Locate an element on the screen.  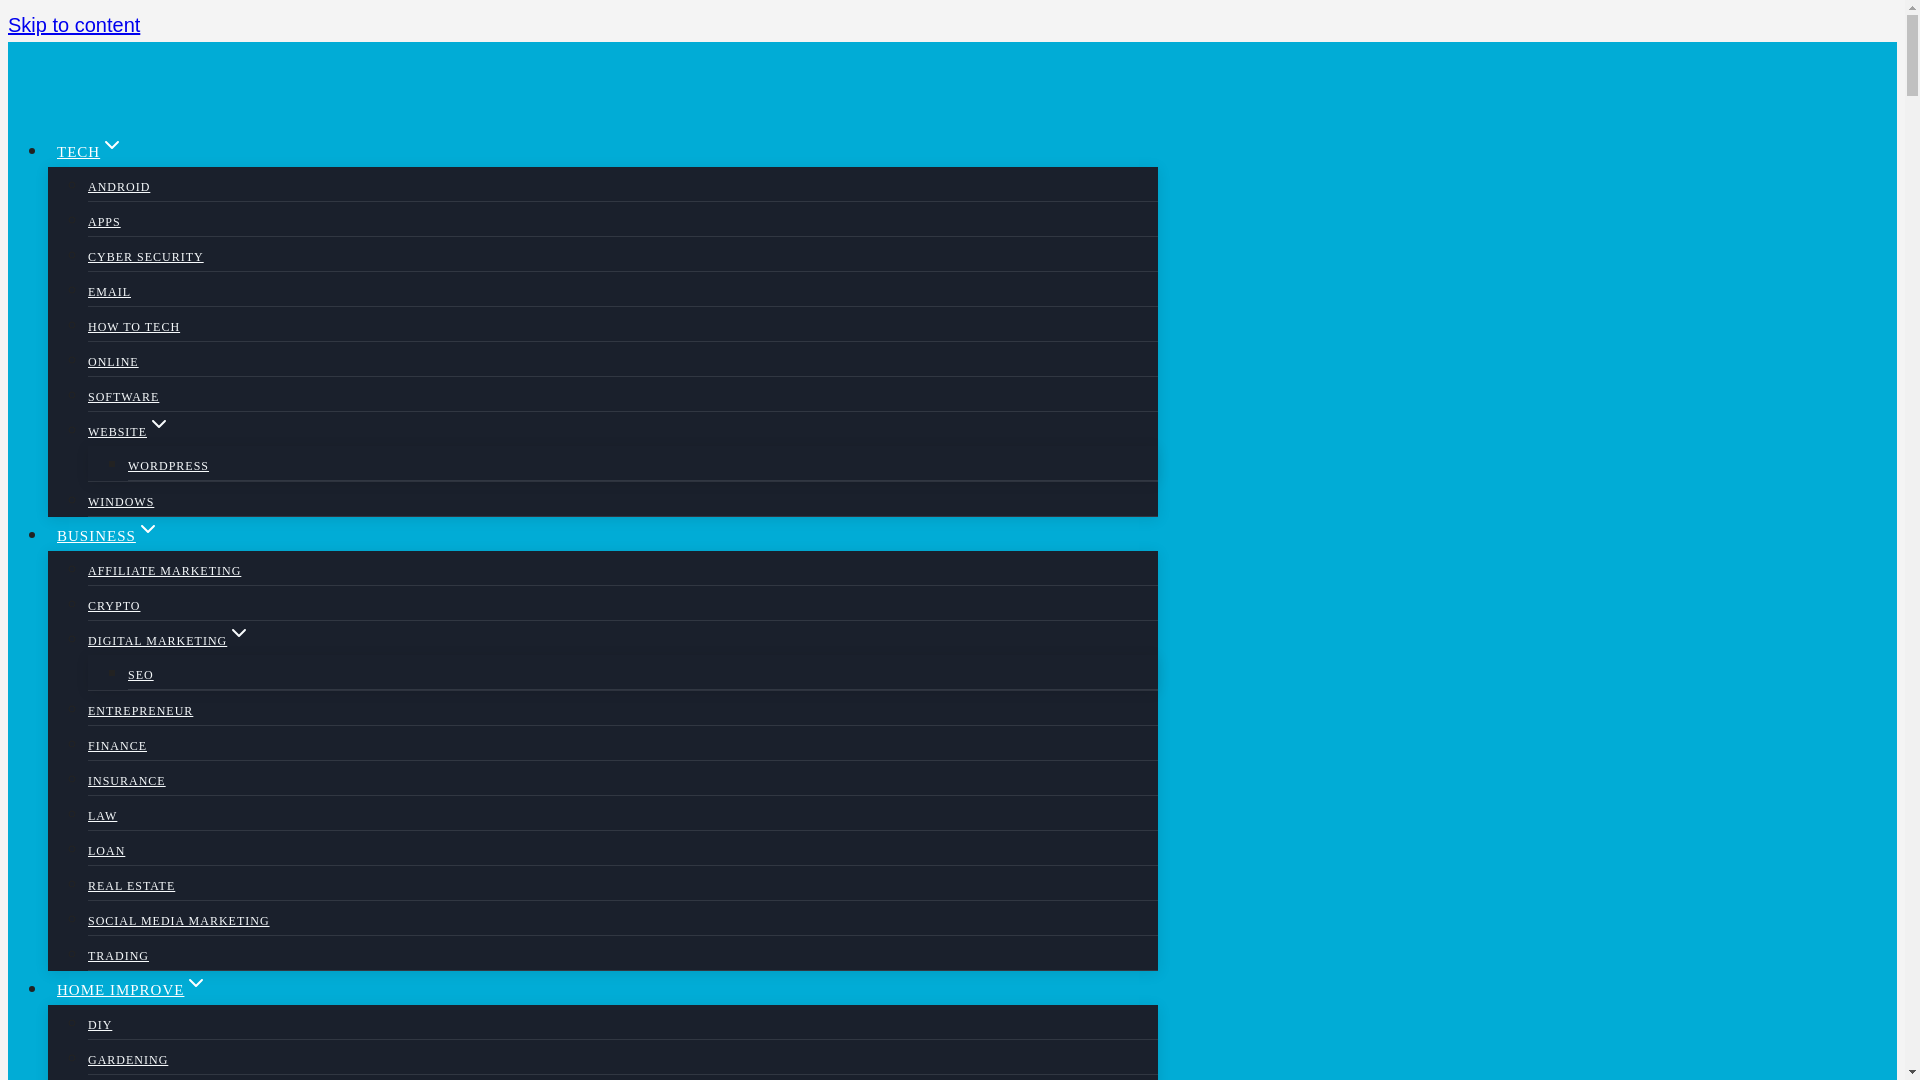
BUSINESSEXPAND is located at coordinates (108, 536).